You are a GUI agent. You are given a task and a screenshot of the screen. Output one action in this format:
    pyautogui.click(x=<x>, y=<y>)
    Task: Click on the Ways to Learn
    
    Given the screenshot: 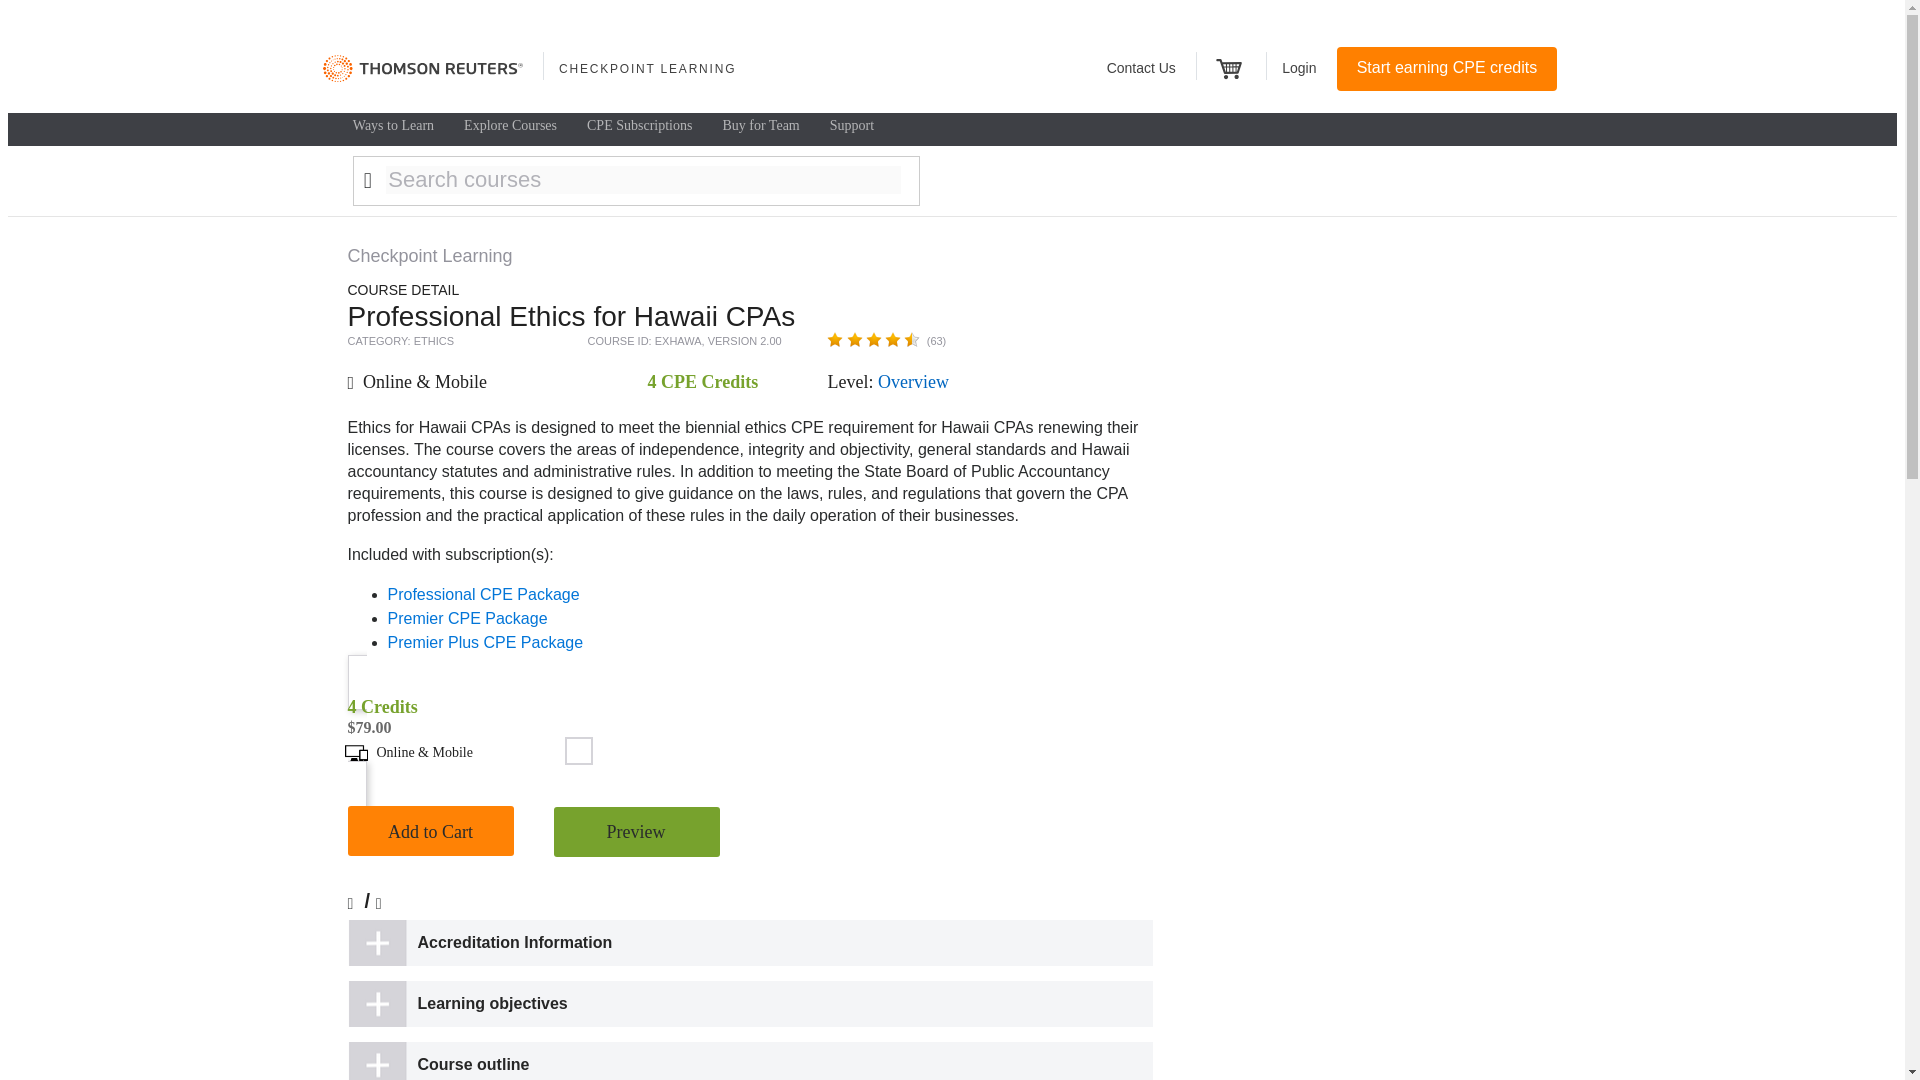 What is the action you would take?
    pyautogui.click(x=393, y=126)
    